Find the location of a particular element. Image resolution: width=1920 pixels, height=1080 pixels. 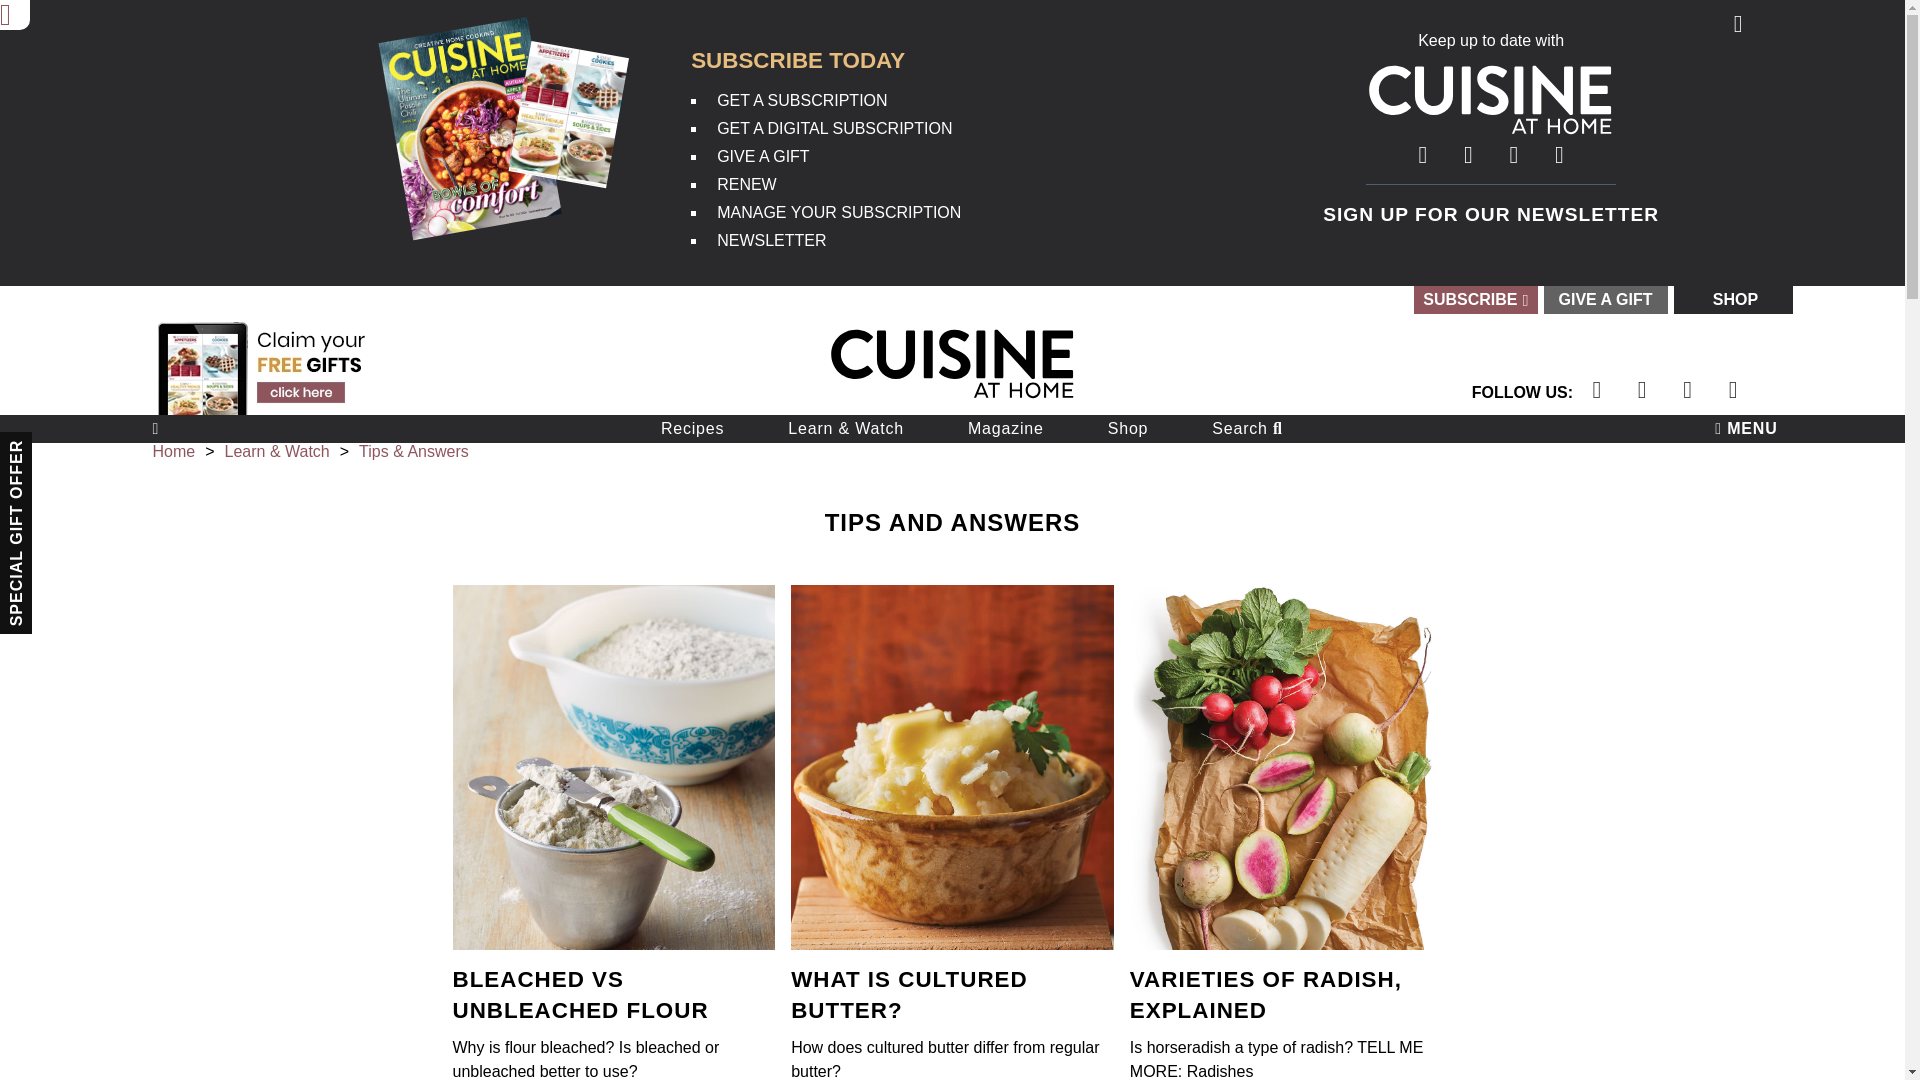

GET A DIGITAL SUBSCRIPTION is located at coordinates (834, 128).